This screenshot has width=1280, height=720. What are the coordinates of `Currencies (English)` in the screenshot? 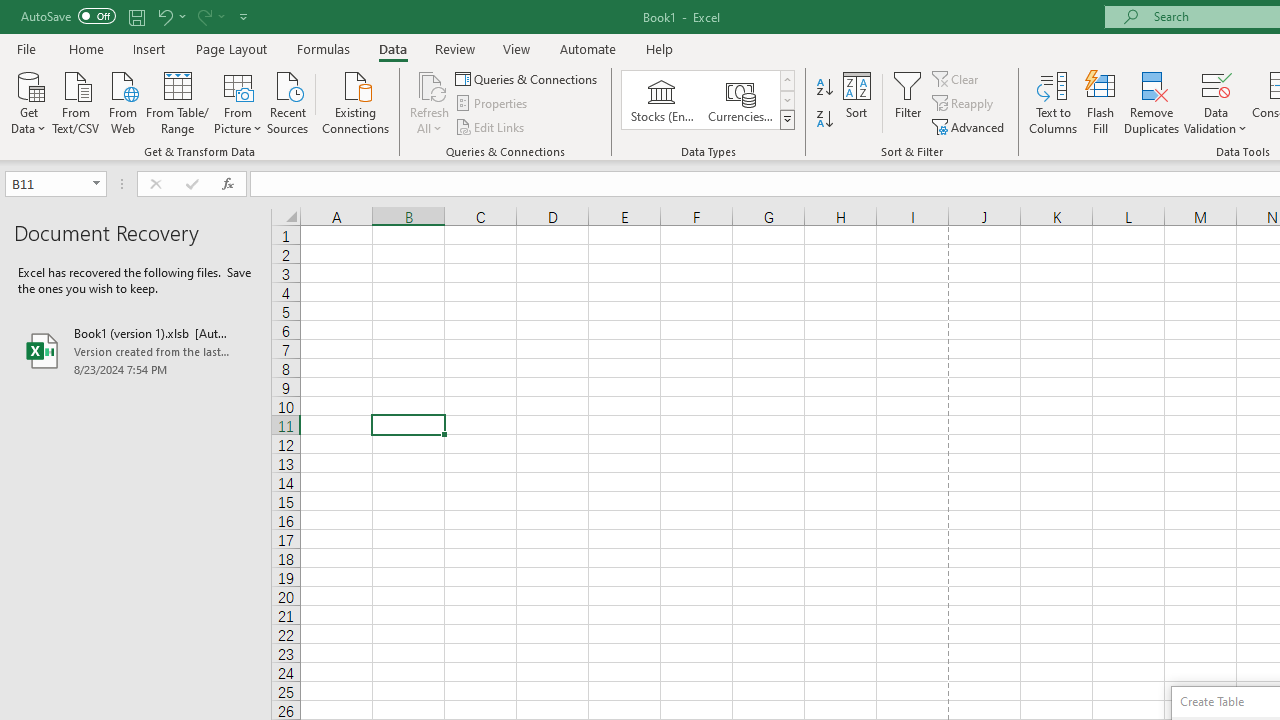 It's located at (740, 100).